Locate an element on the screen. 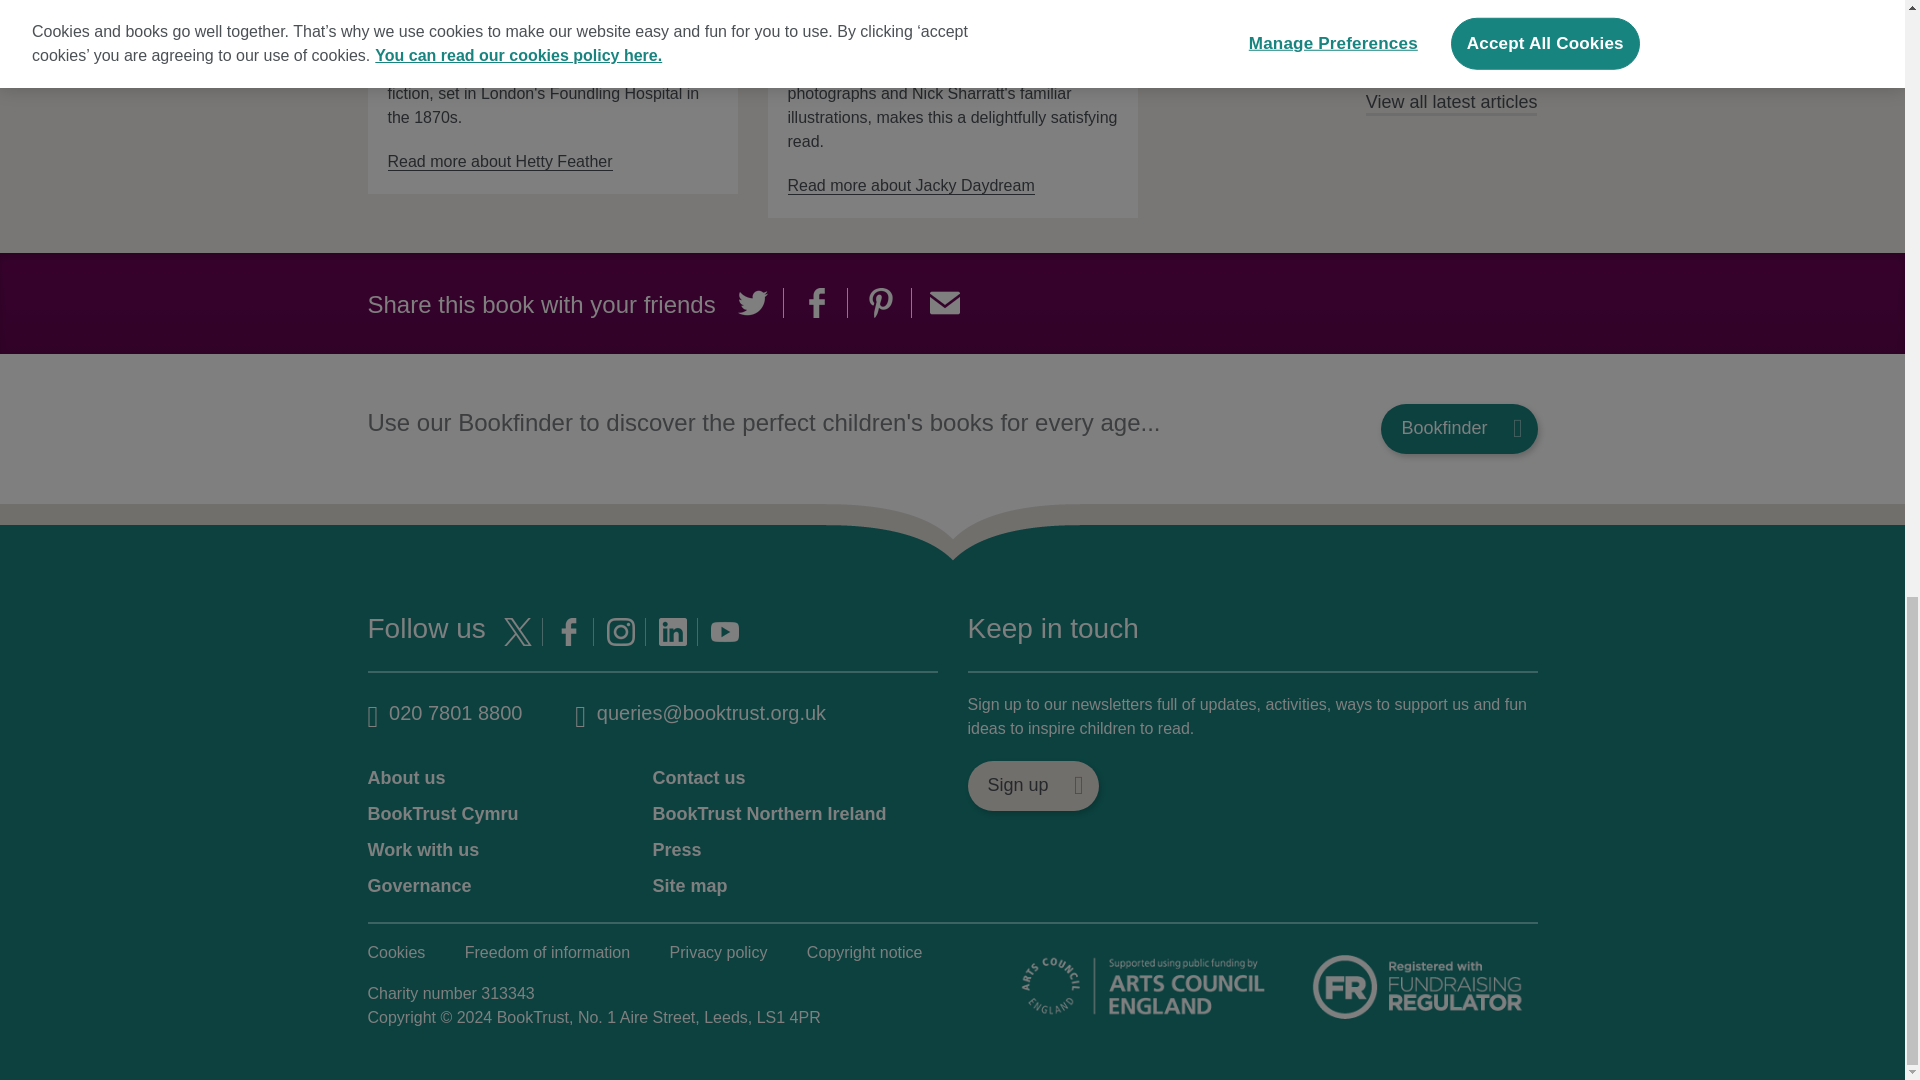 This screenshot has width=1920, height=1080. Hetty Feather is located at coordinates (500, 162).